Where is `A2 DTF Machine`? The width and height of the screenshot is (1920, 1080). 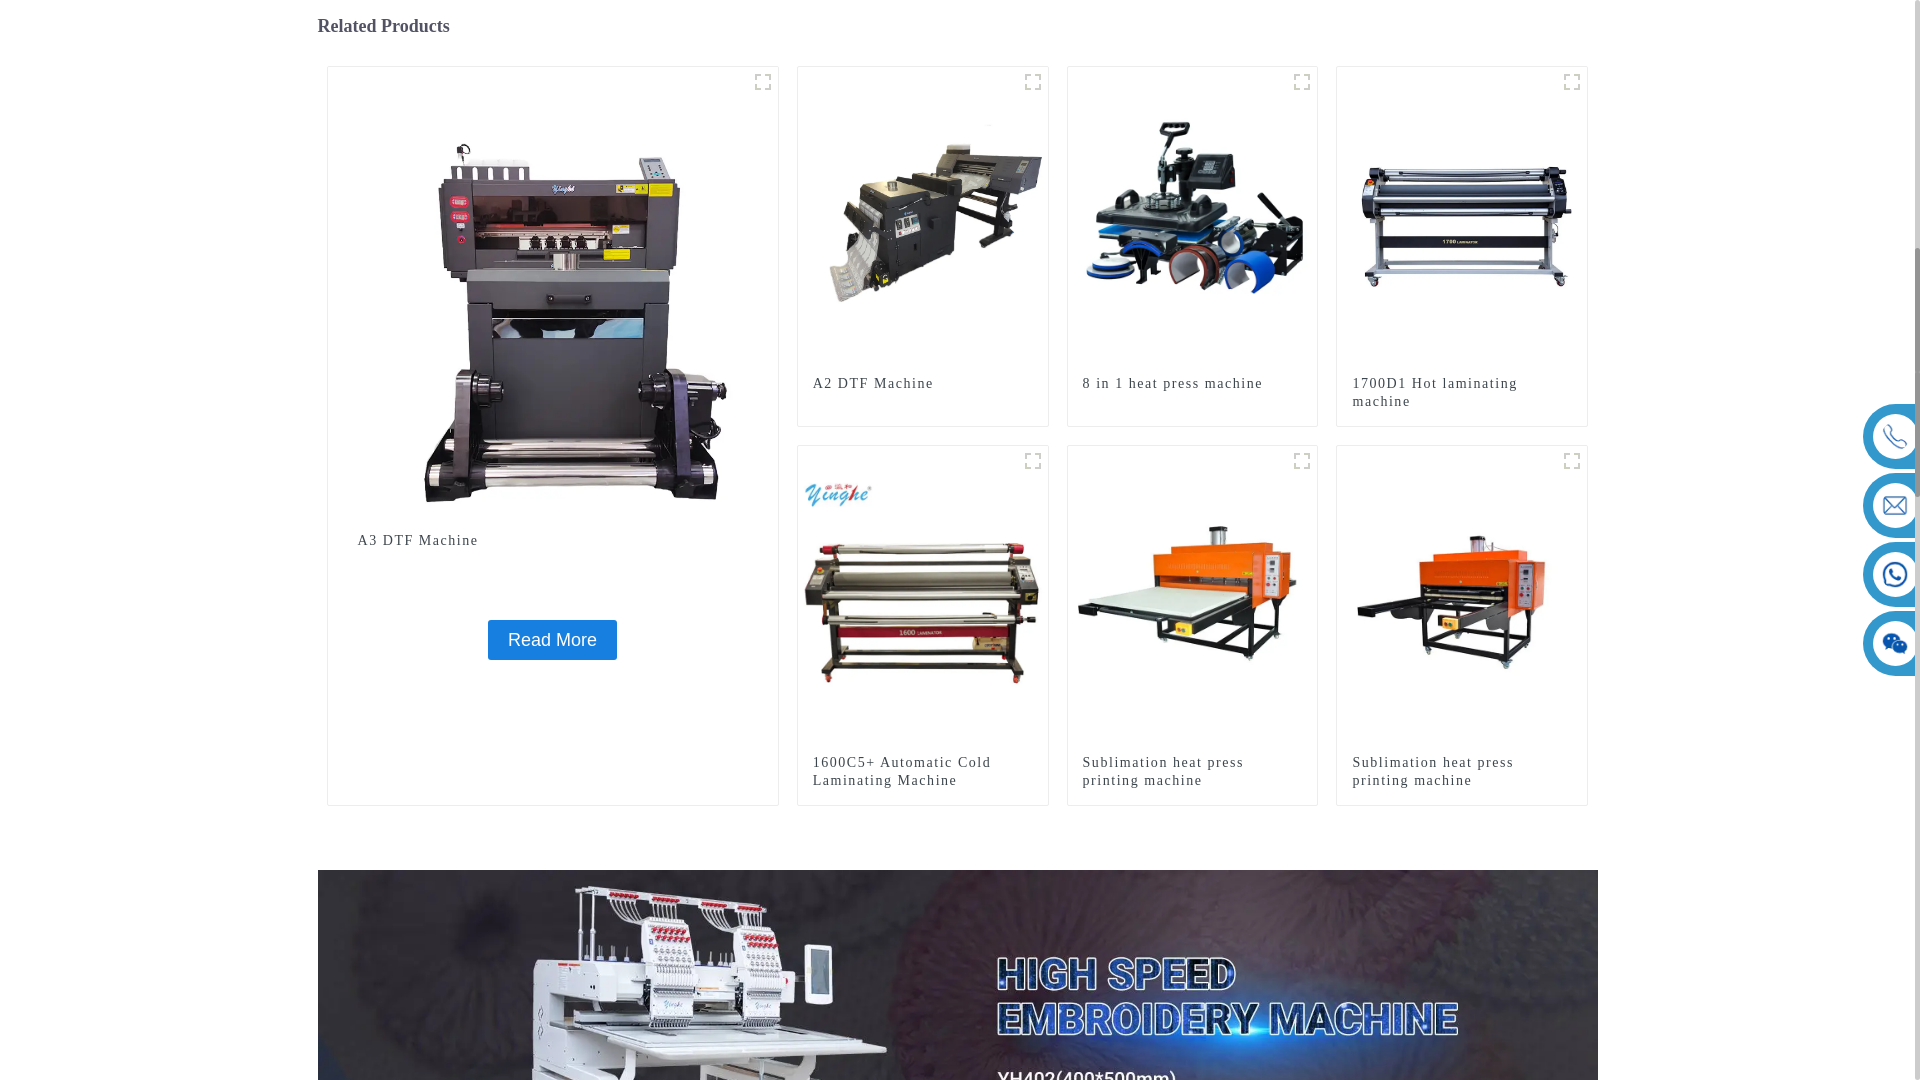
A2 DTF Machine is located at coordinates (922, 384).